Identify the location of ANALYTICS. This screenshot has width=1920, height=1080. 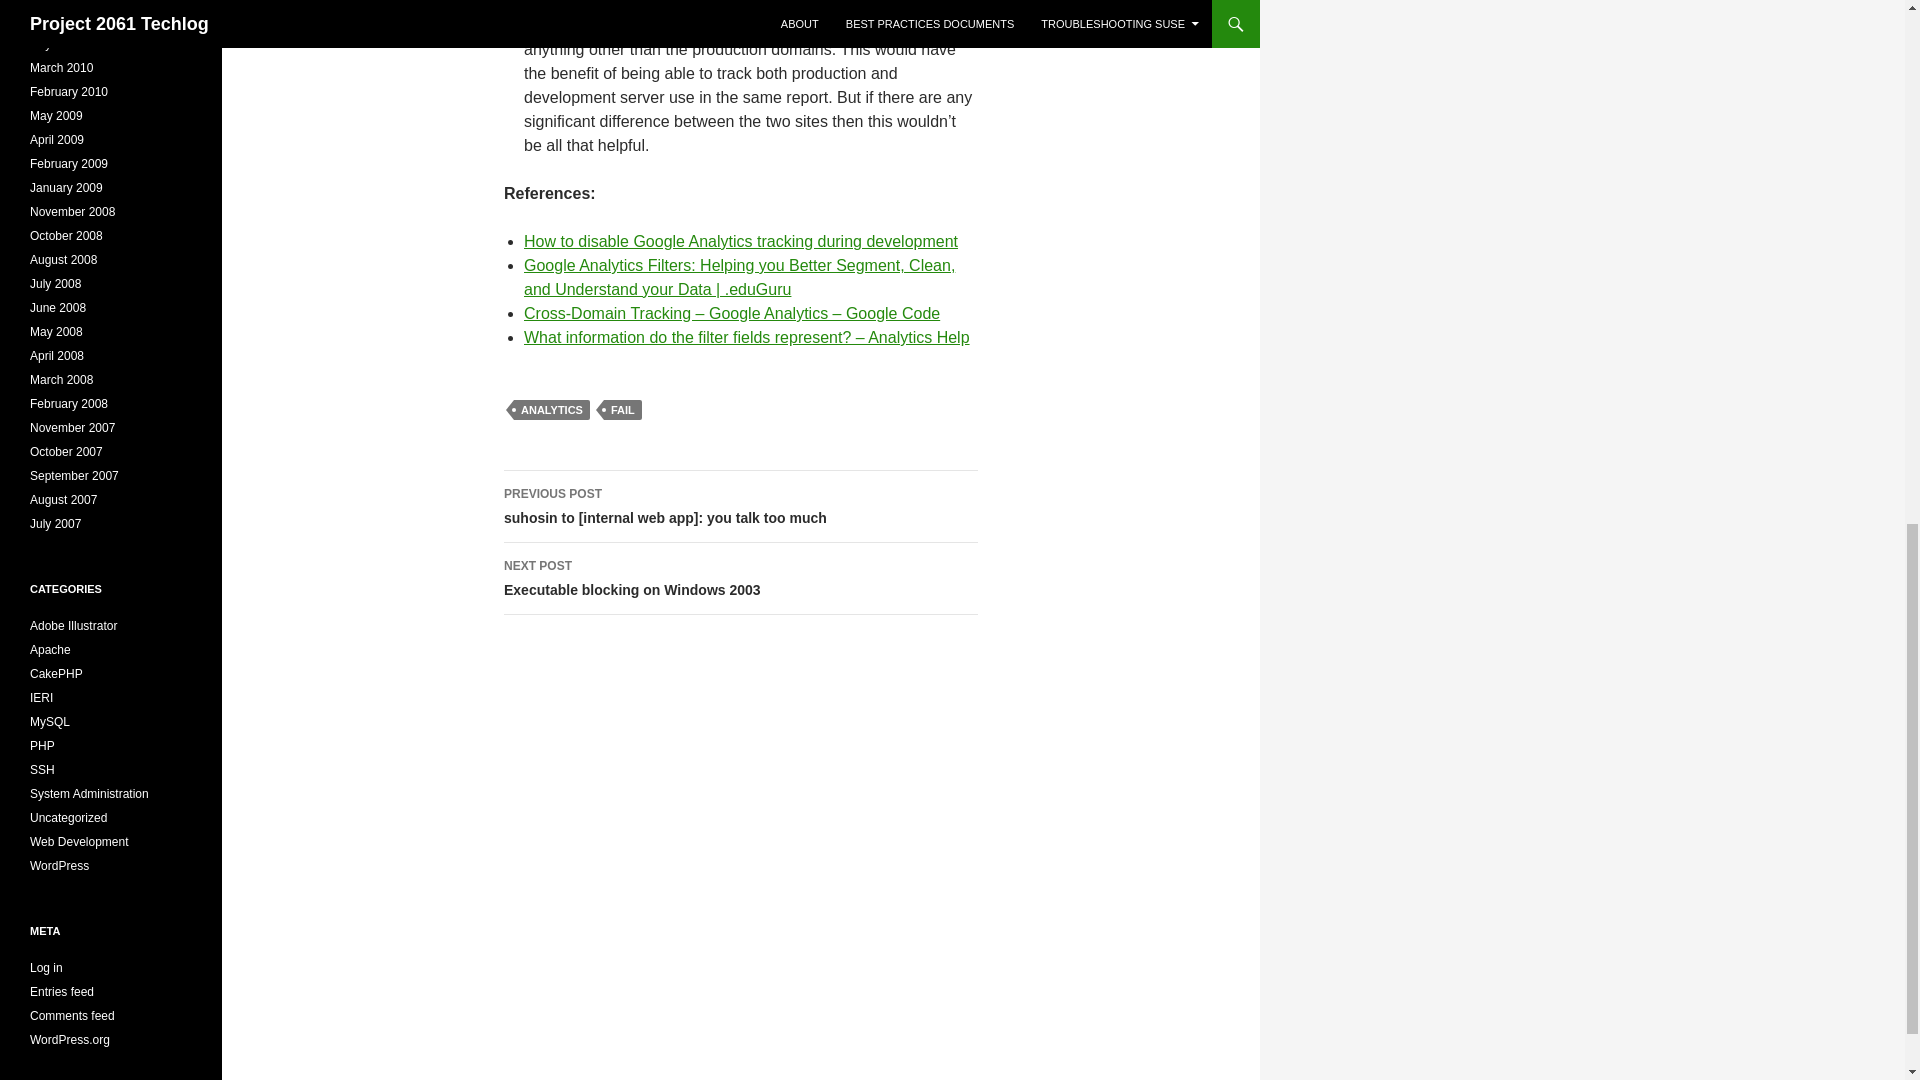
(622, 410).